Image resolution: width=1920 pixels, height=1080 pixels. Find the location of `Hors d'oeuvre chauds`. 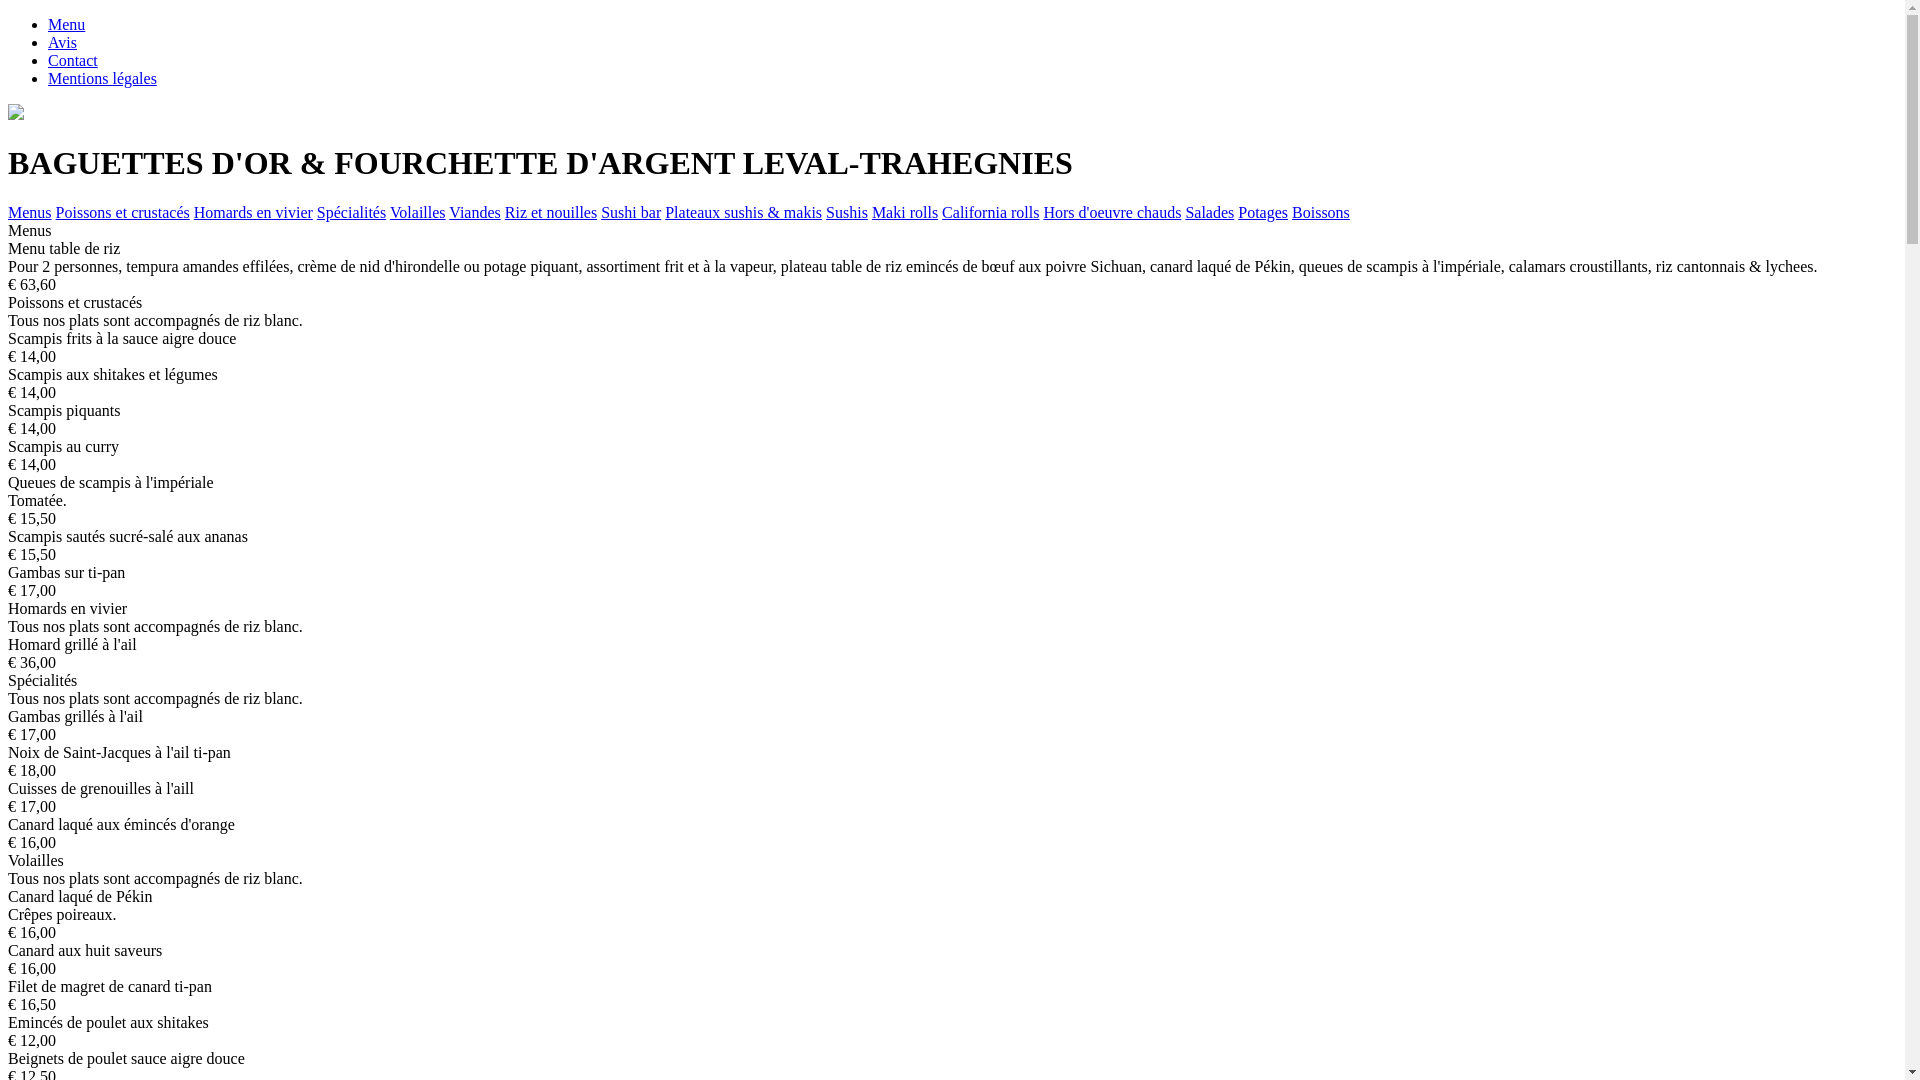

Hors d'oeuvre chauds is located at coordinates (1112, 212).